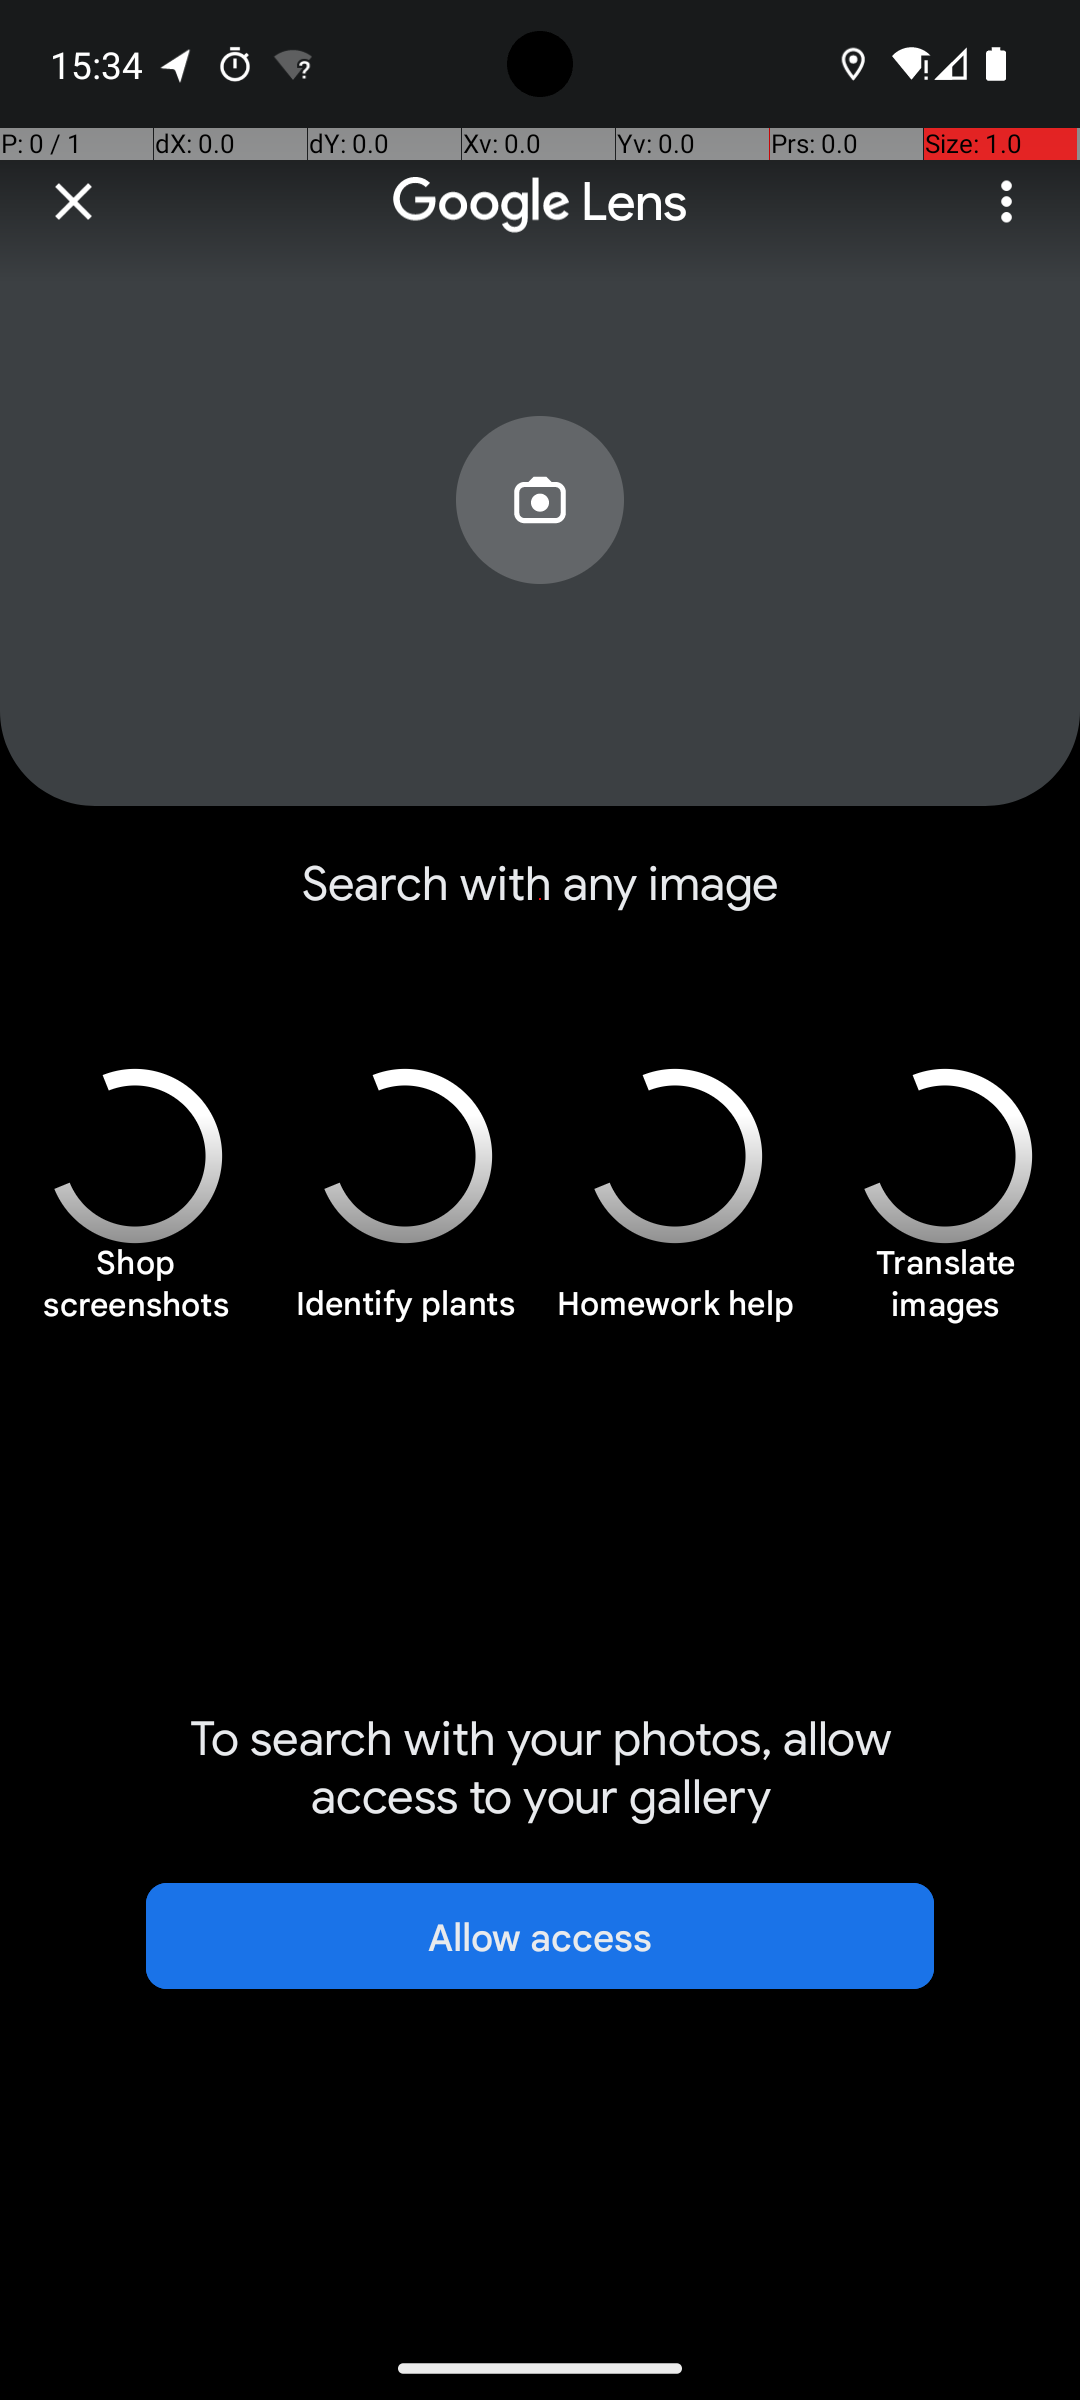 This screenshot has width=1080, height=2400. I want to click on Search with any image, so click(540, 900).